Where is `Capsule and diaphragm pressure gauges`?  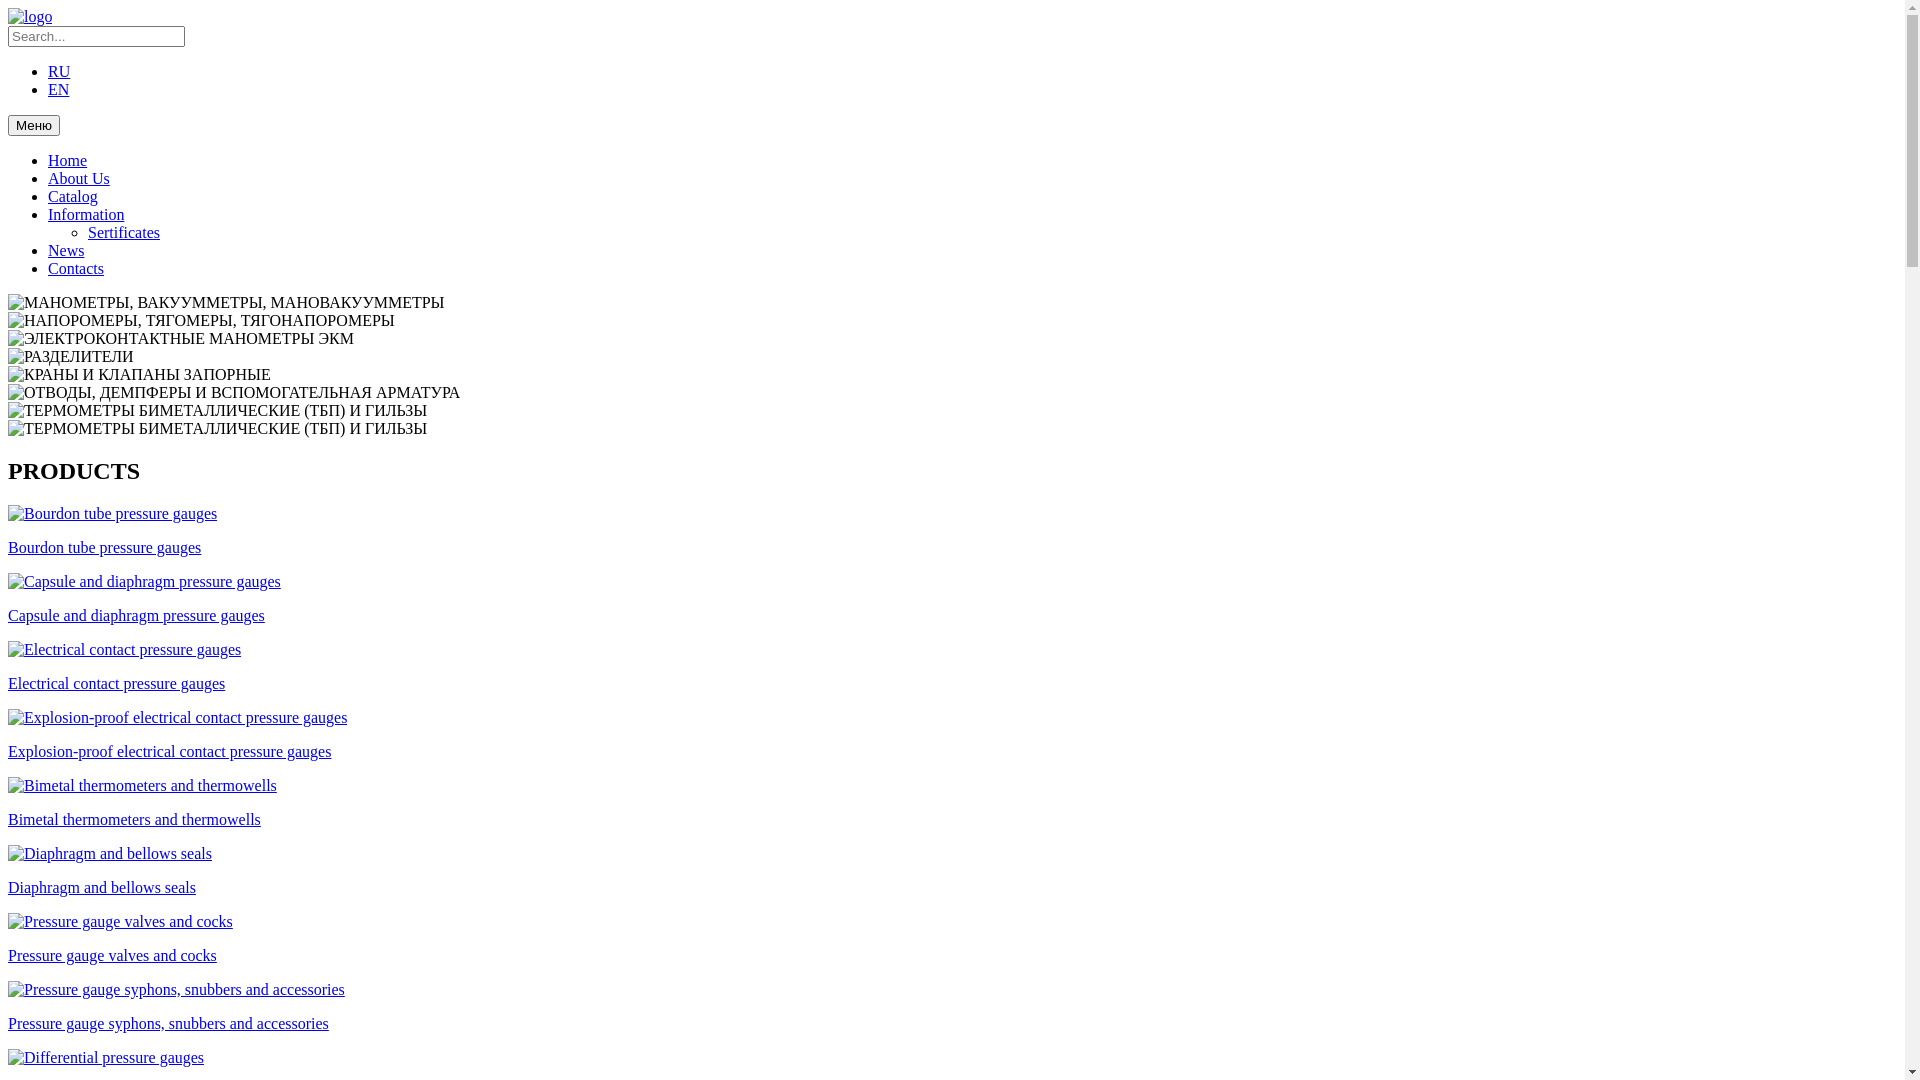 Capsule and diaphragm pressure gauges is located at coordinates (952, 599).